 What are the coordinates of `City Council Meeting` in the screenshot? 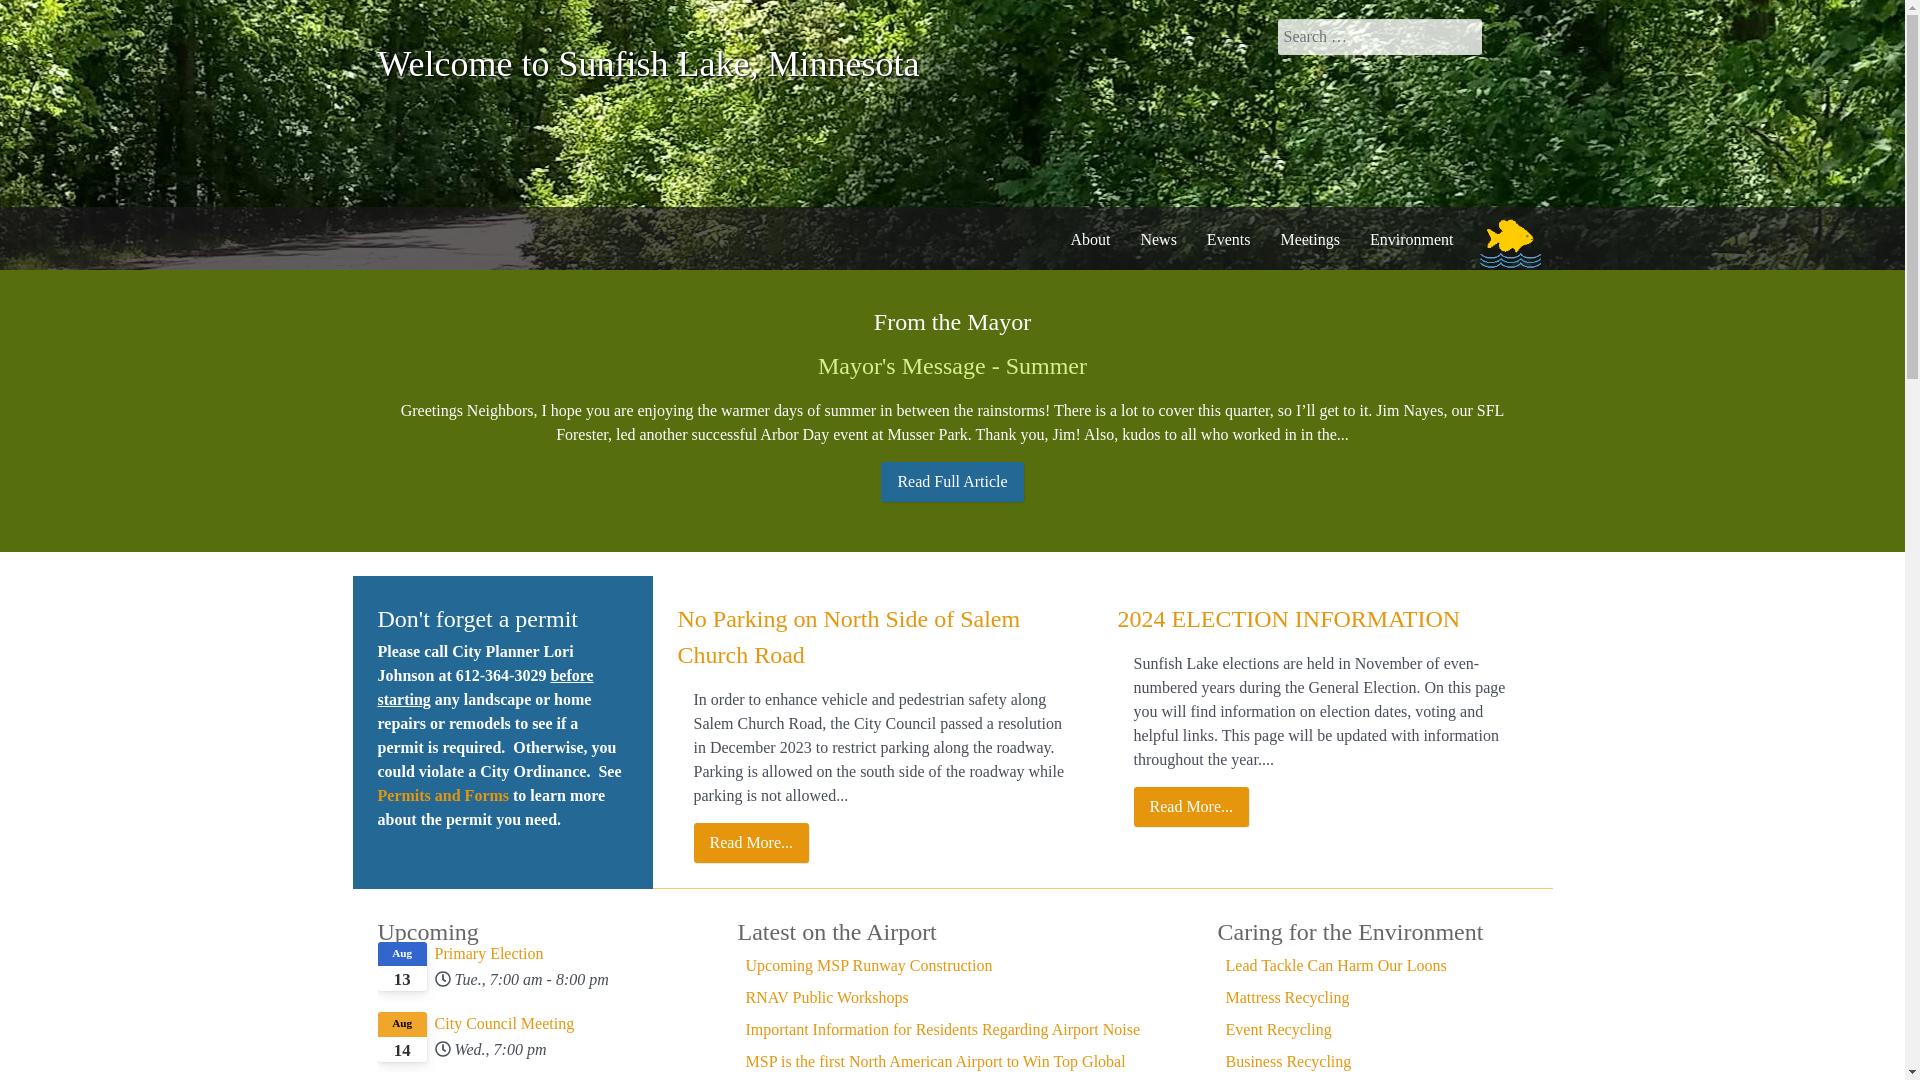 It's located at (532, 1023).